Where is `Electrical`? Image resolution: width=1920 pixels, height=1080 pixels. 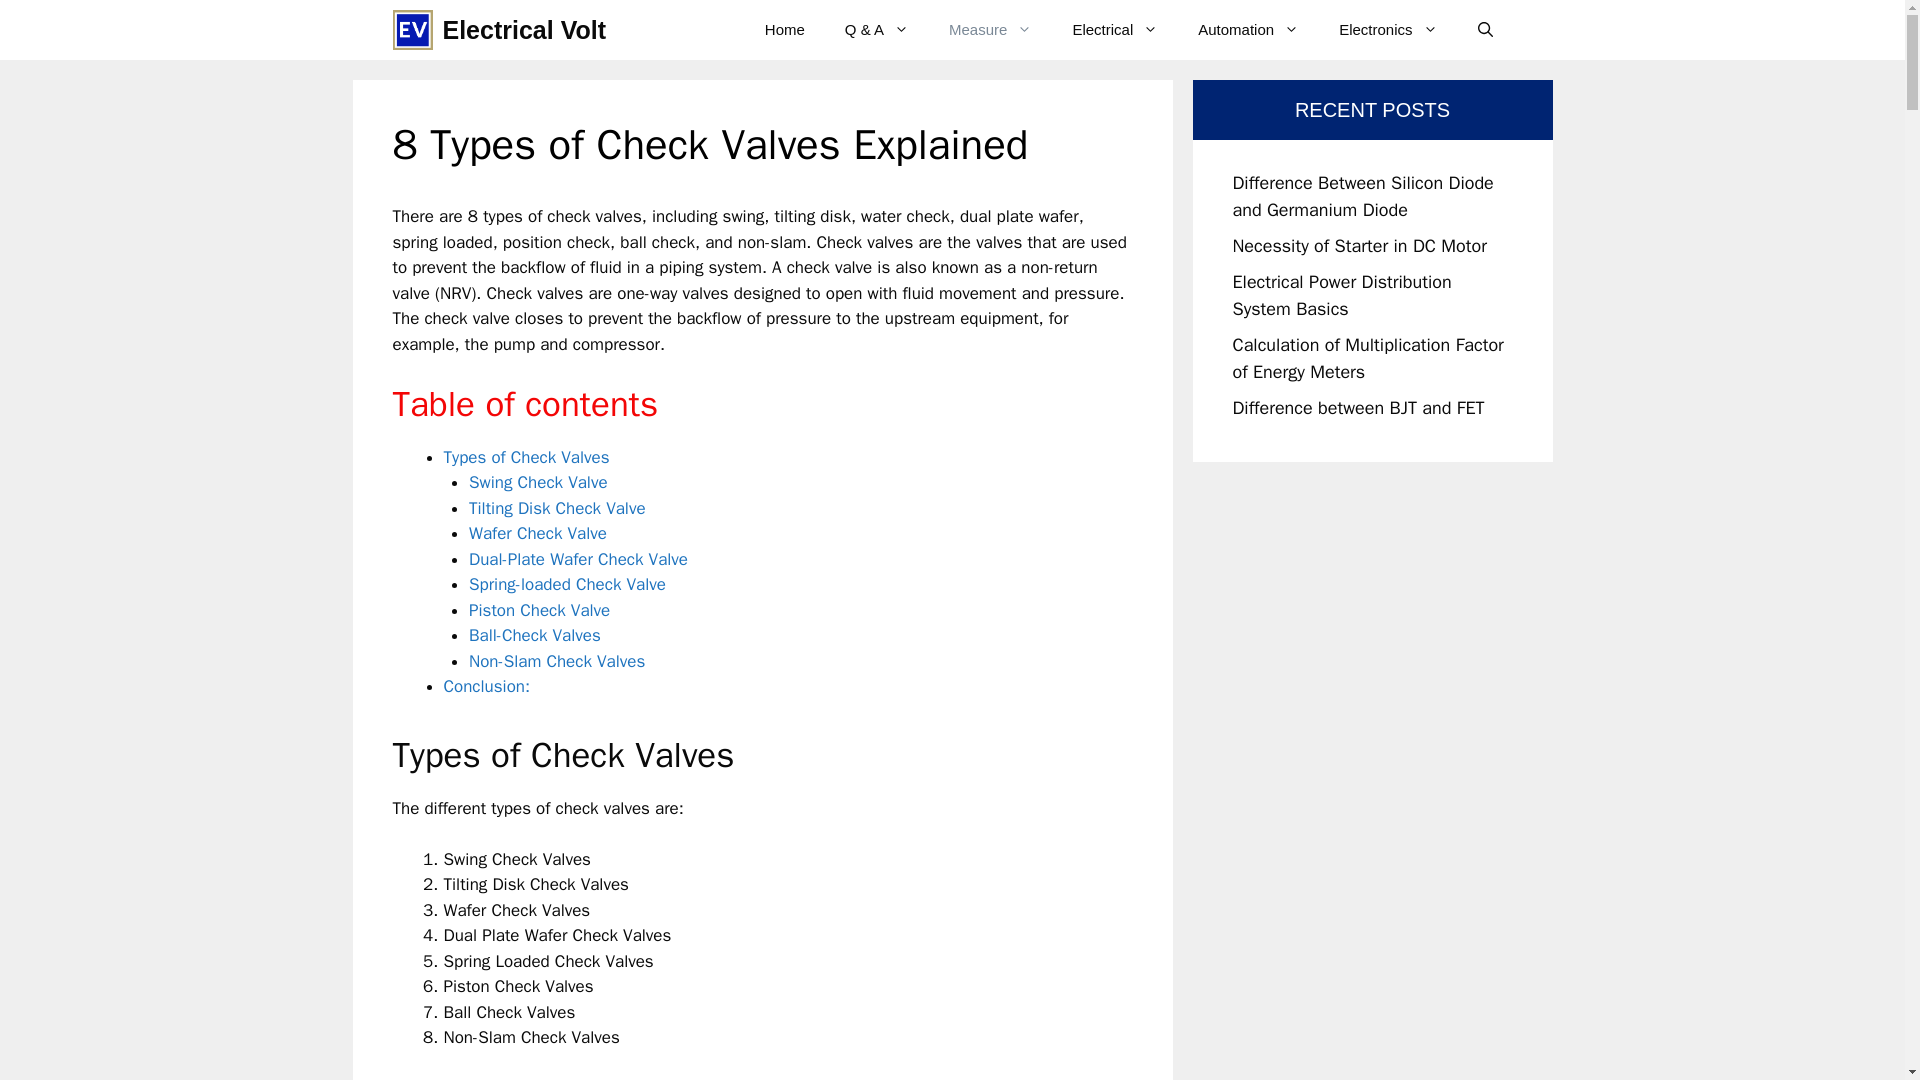 Electrical is located at coordinates (1115, 30).